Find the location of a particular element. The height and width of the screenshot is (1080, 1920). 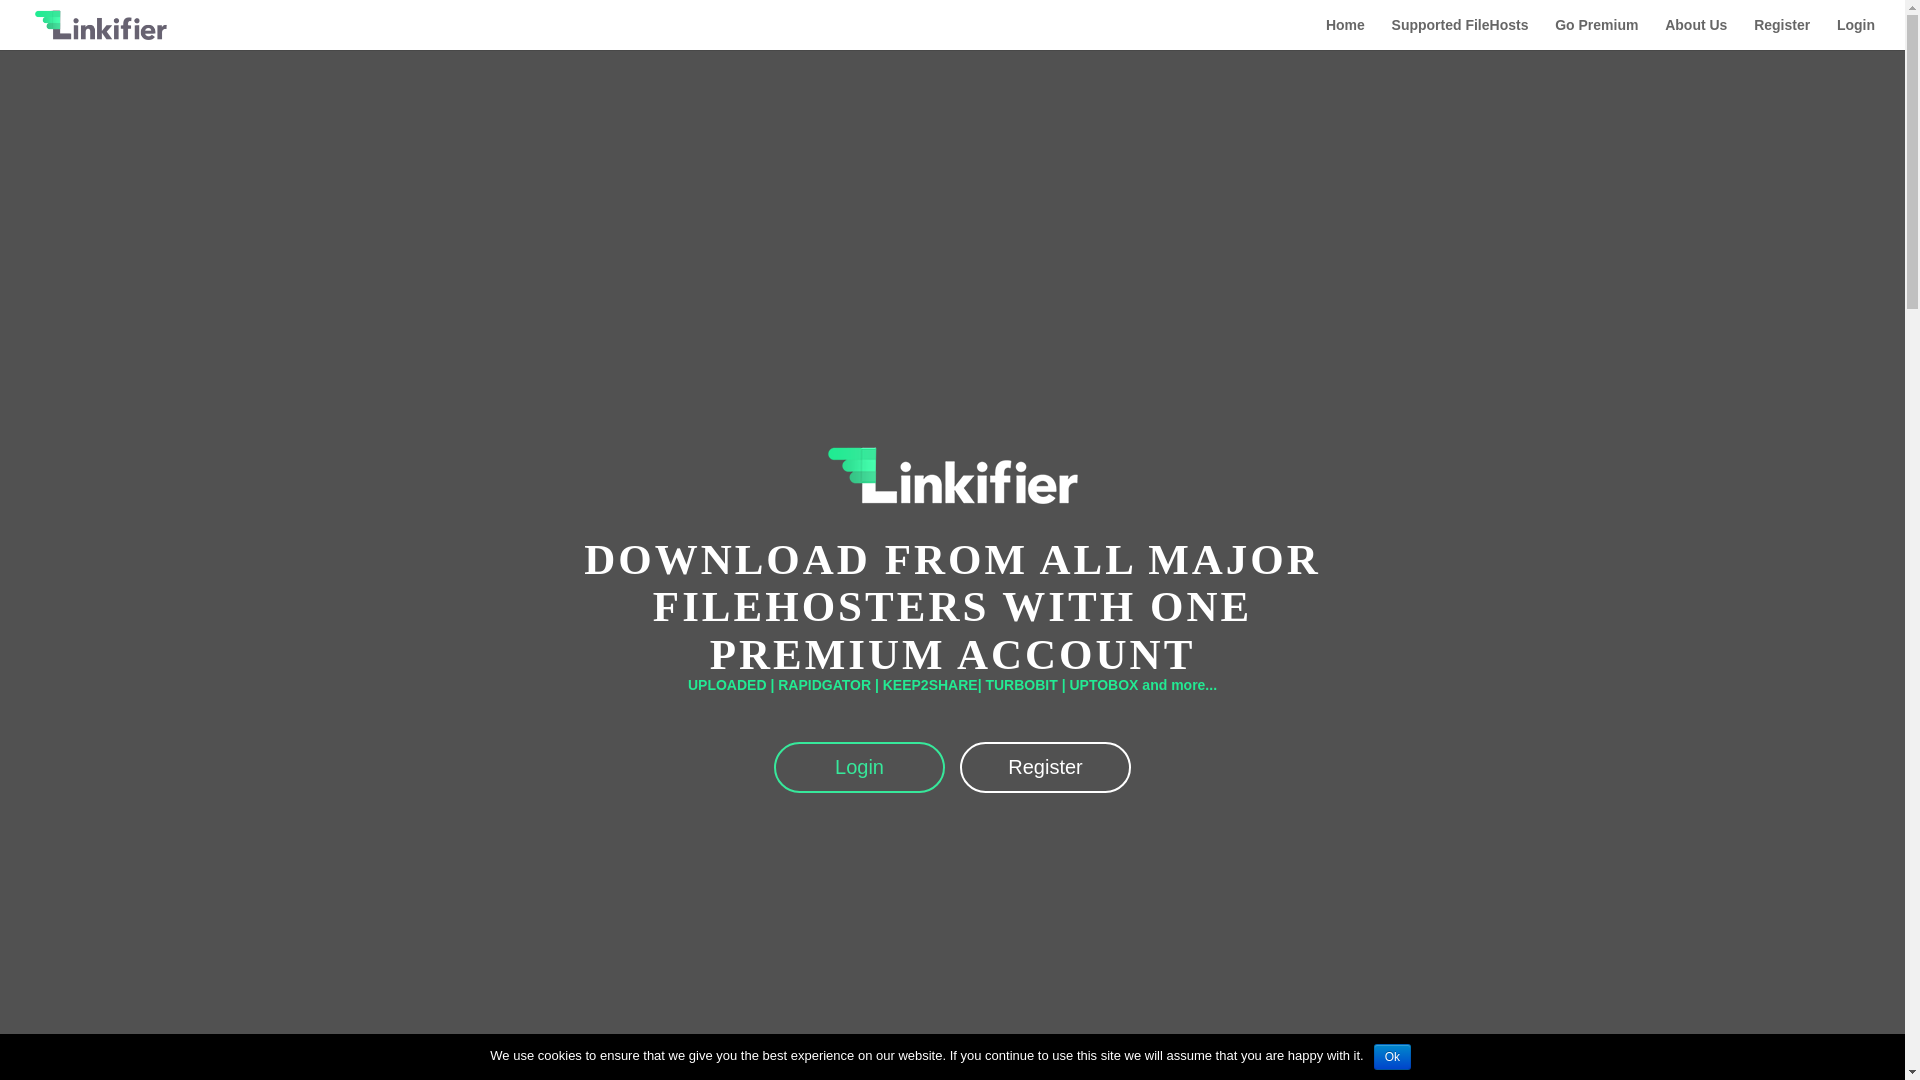

Register is located at coordinates (1782, 34).